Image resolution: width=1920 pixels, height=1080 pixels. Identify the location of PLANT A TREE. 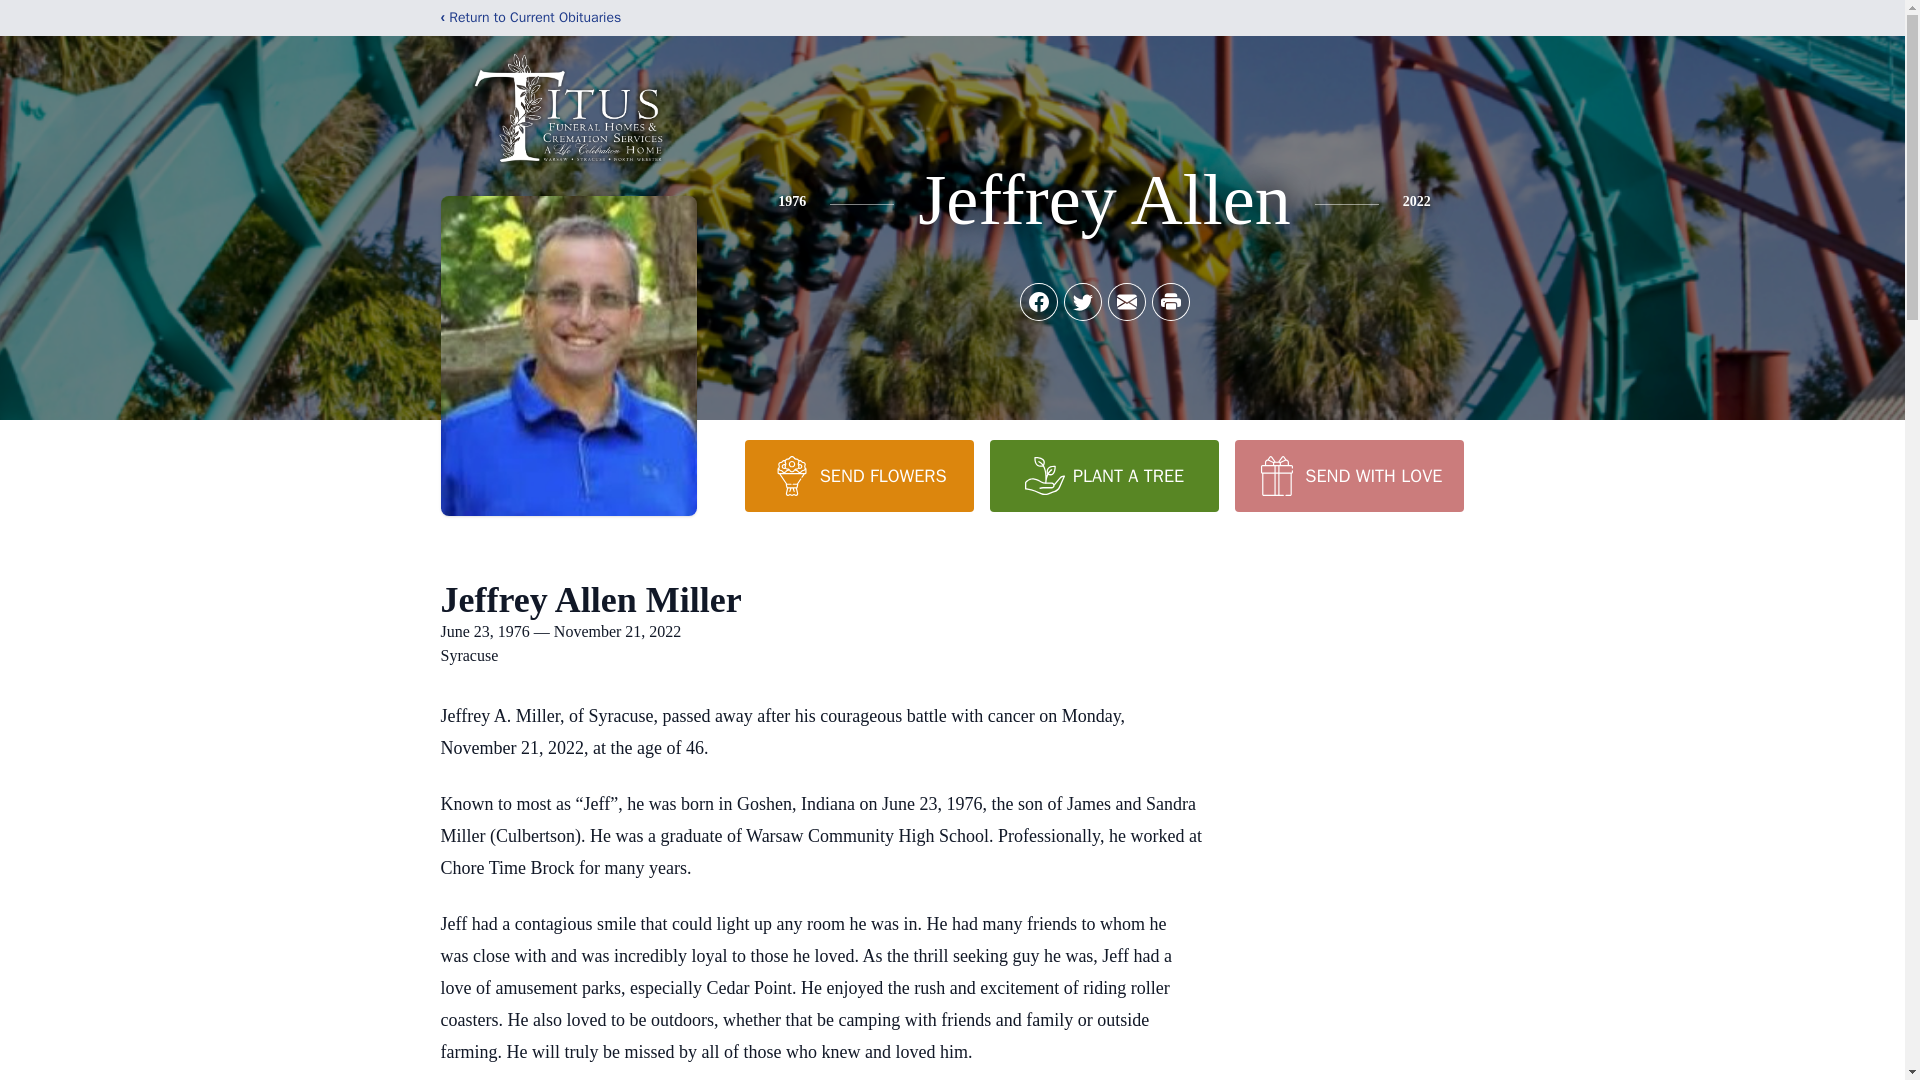
(1104, 475).